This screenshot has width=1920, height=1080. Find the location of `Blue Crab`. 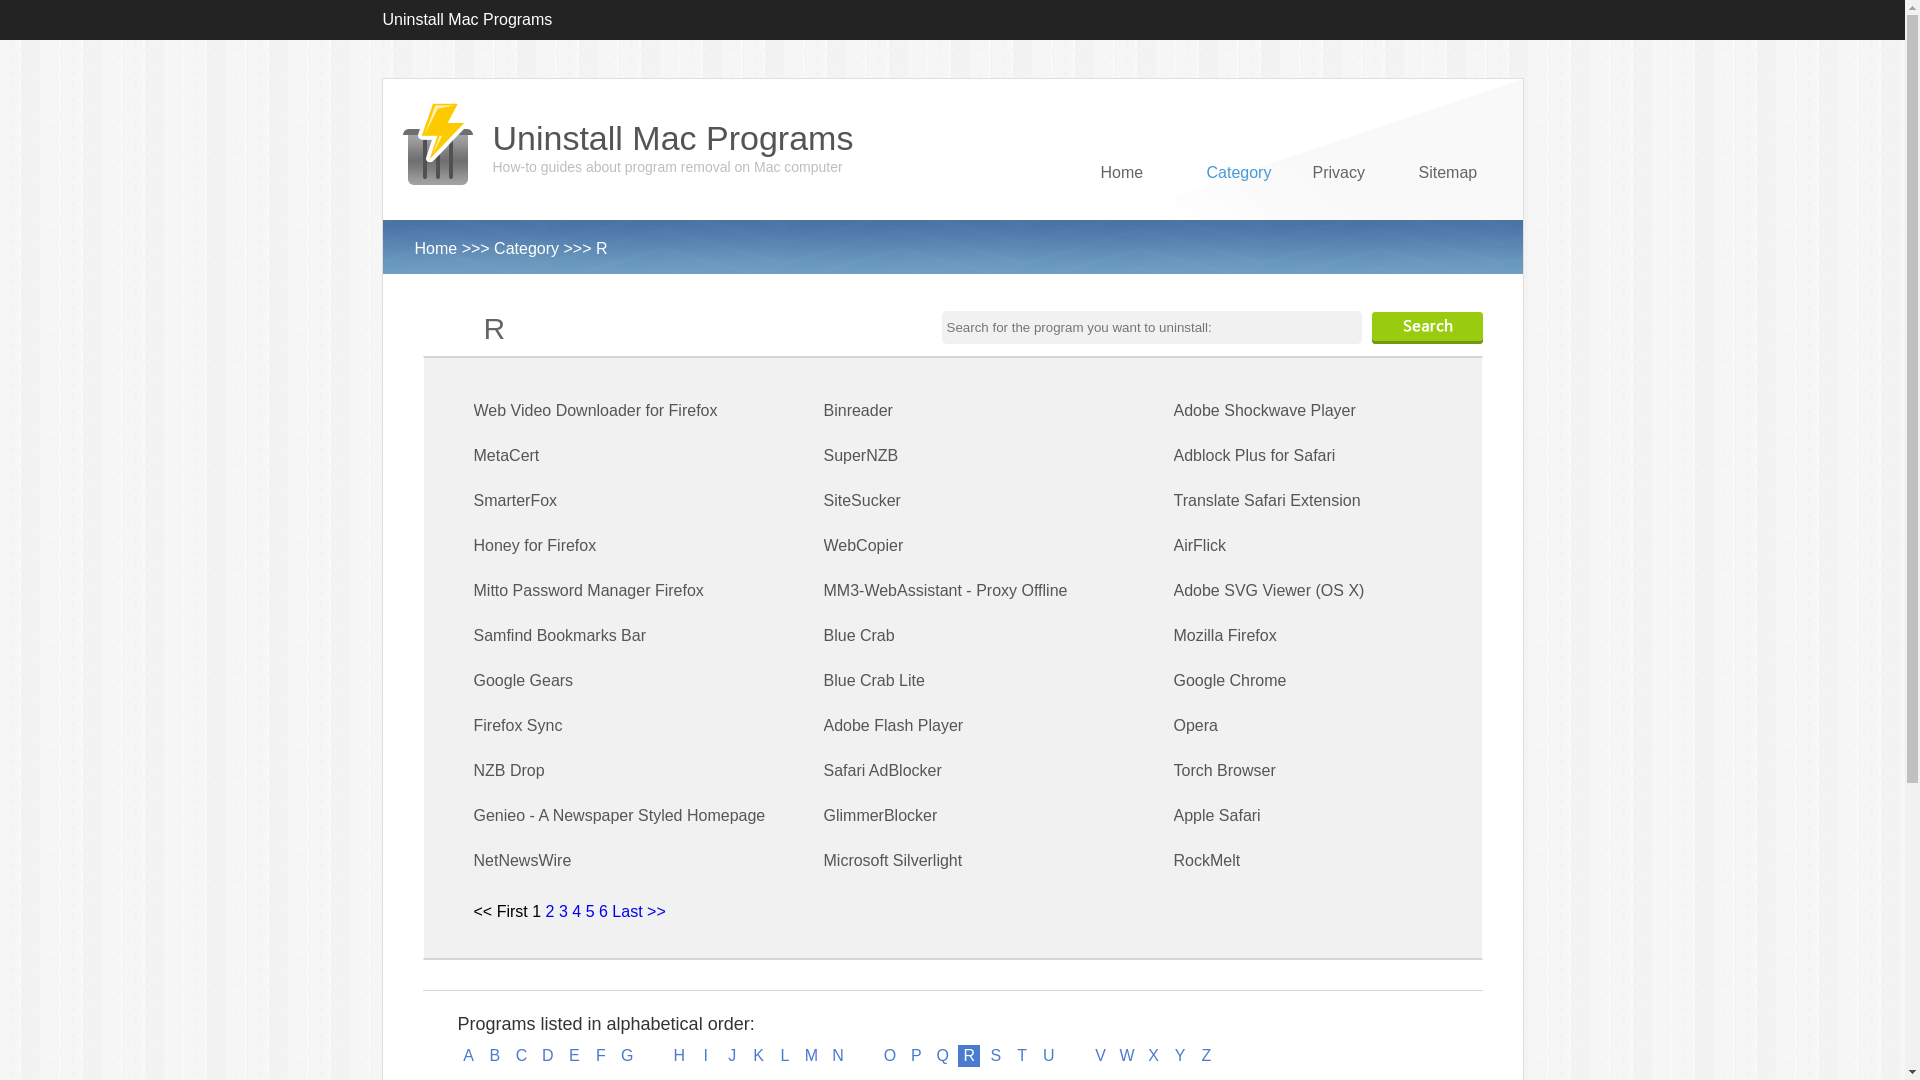

Blue Crab is located at coordinates (860, 636).